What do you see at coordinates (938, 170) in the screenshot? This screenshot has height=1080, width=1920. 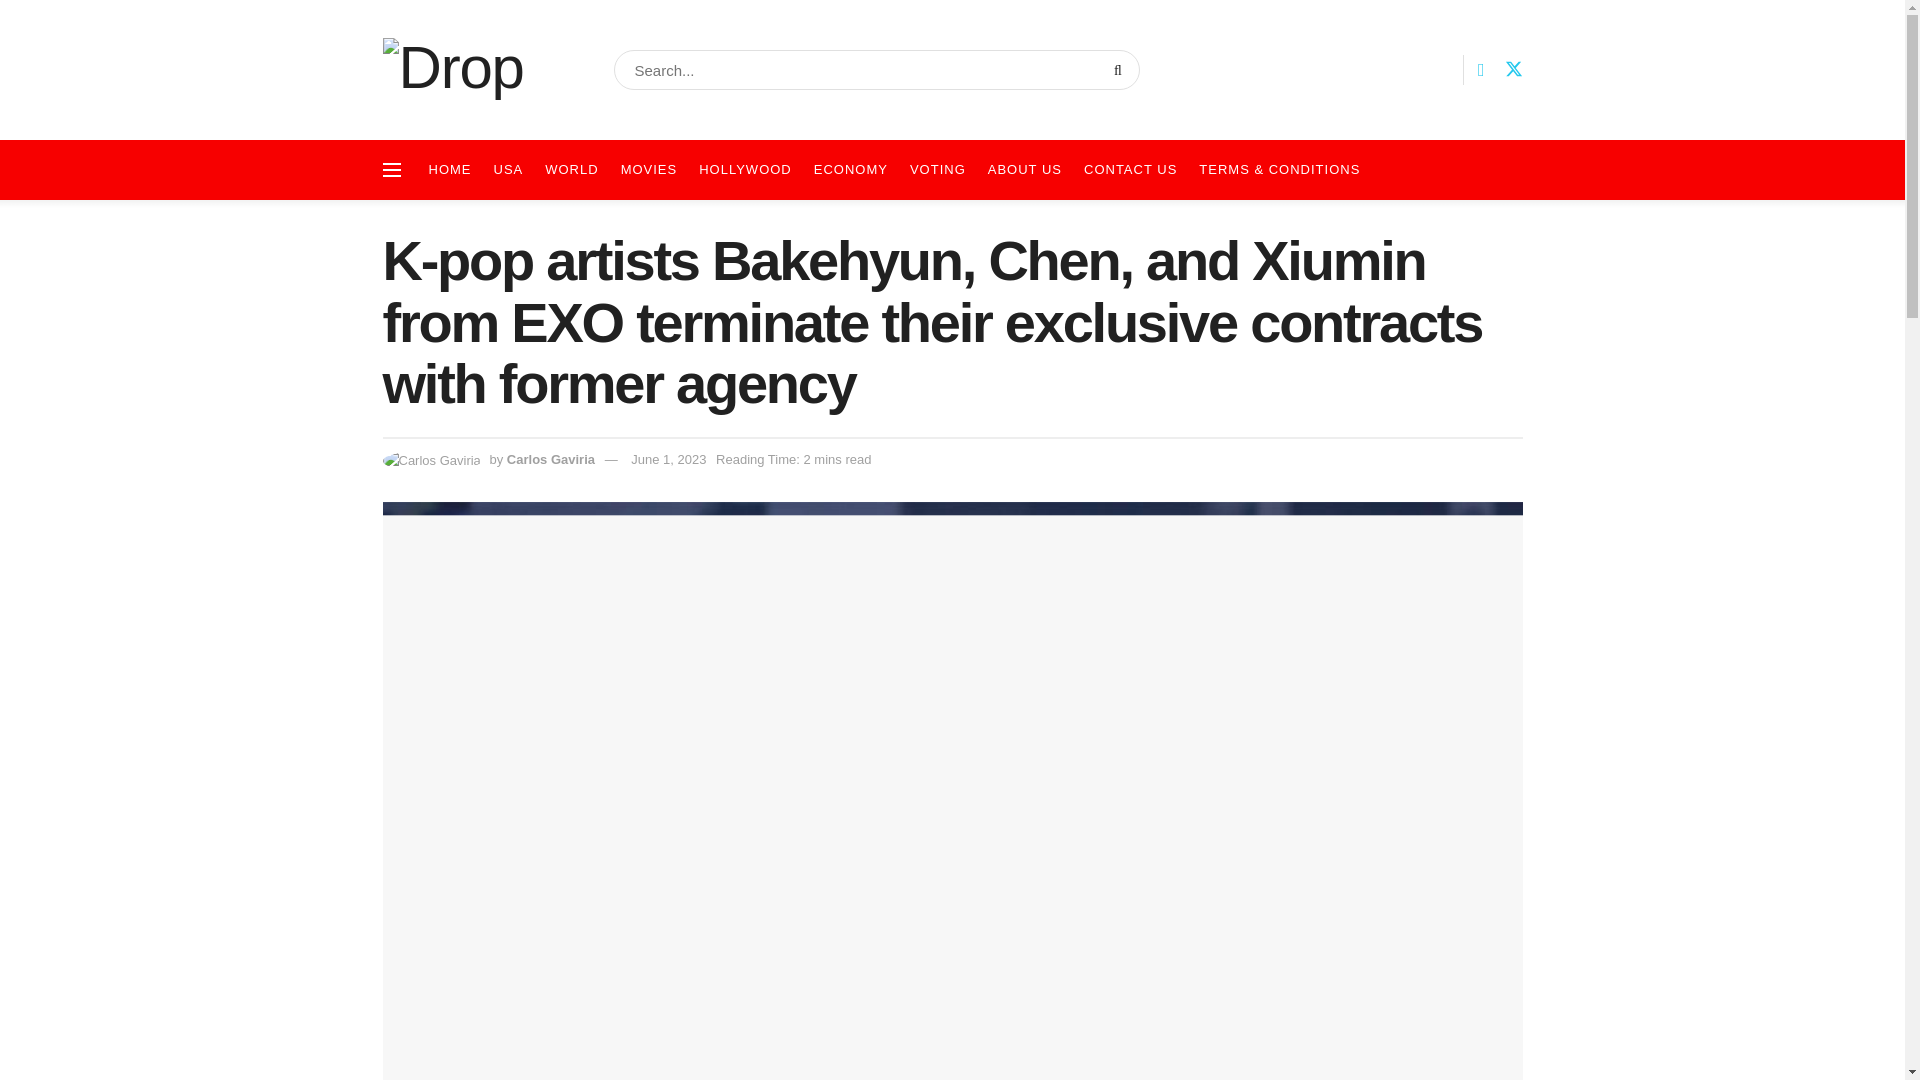 I see `VOTING` at bounding box center [938, 170].